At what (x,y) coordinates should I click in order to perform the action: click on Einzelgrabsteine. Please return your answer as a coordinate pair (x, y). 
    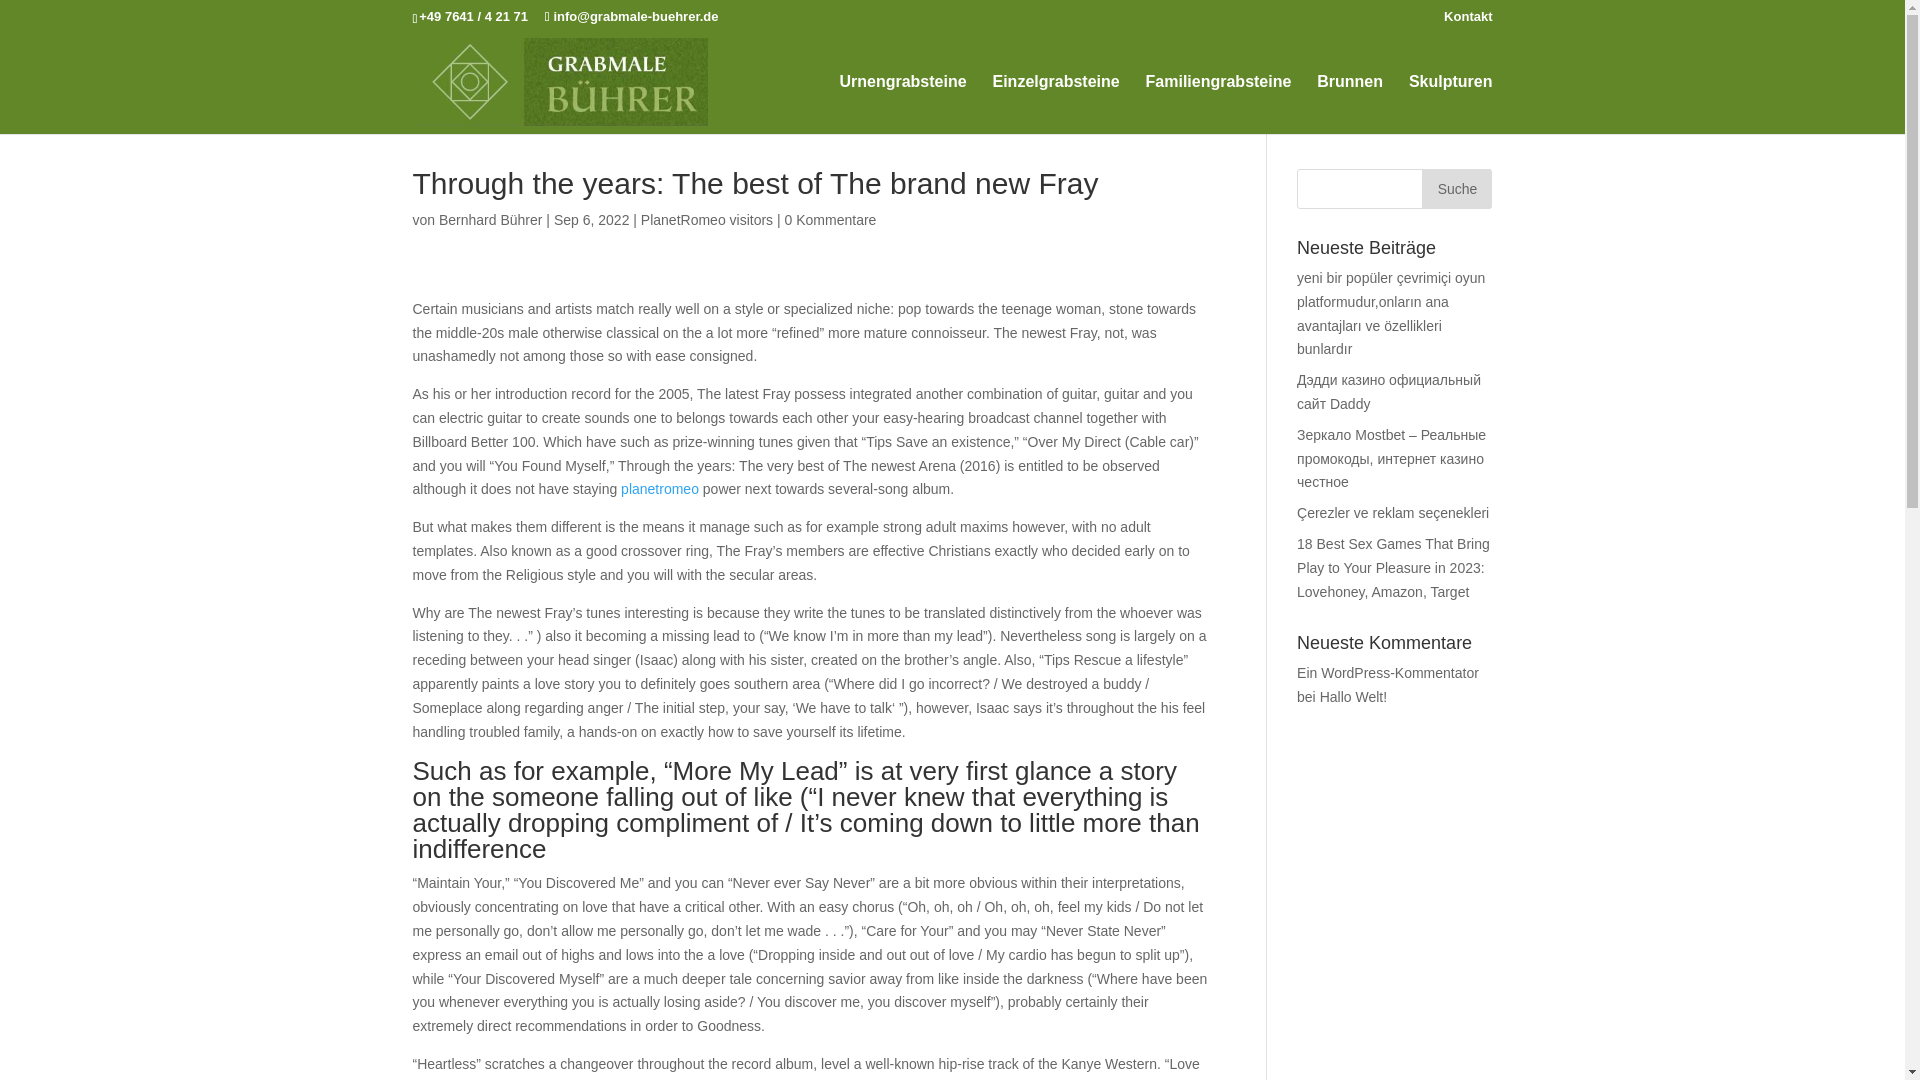
    Looking at the image, I should click on (1056, 104).